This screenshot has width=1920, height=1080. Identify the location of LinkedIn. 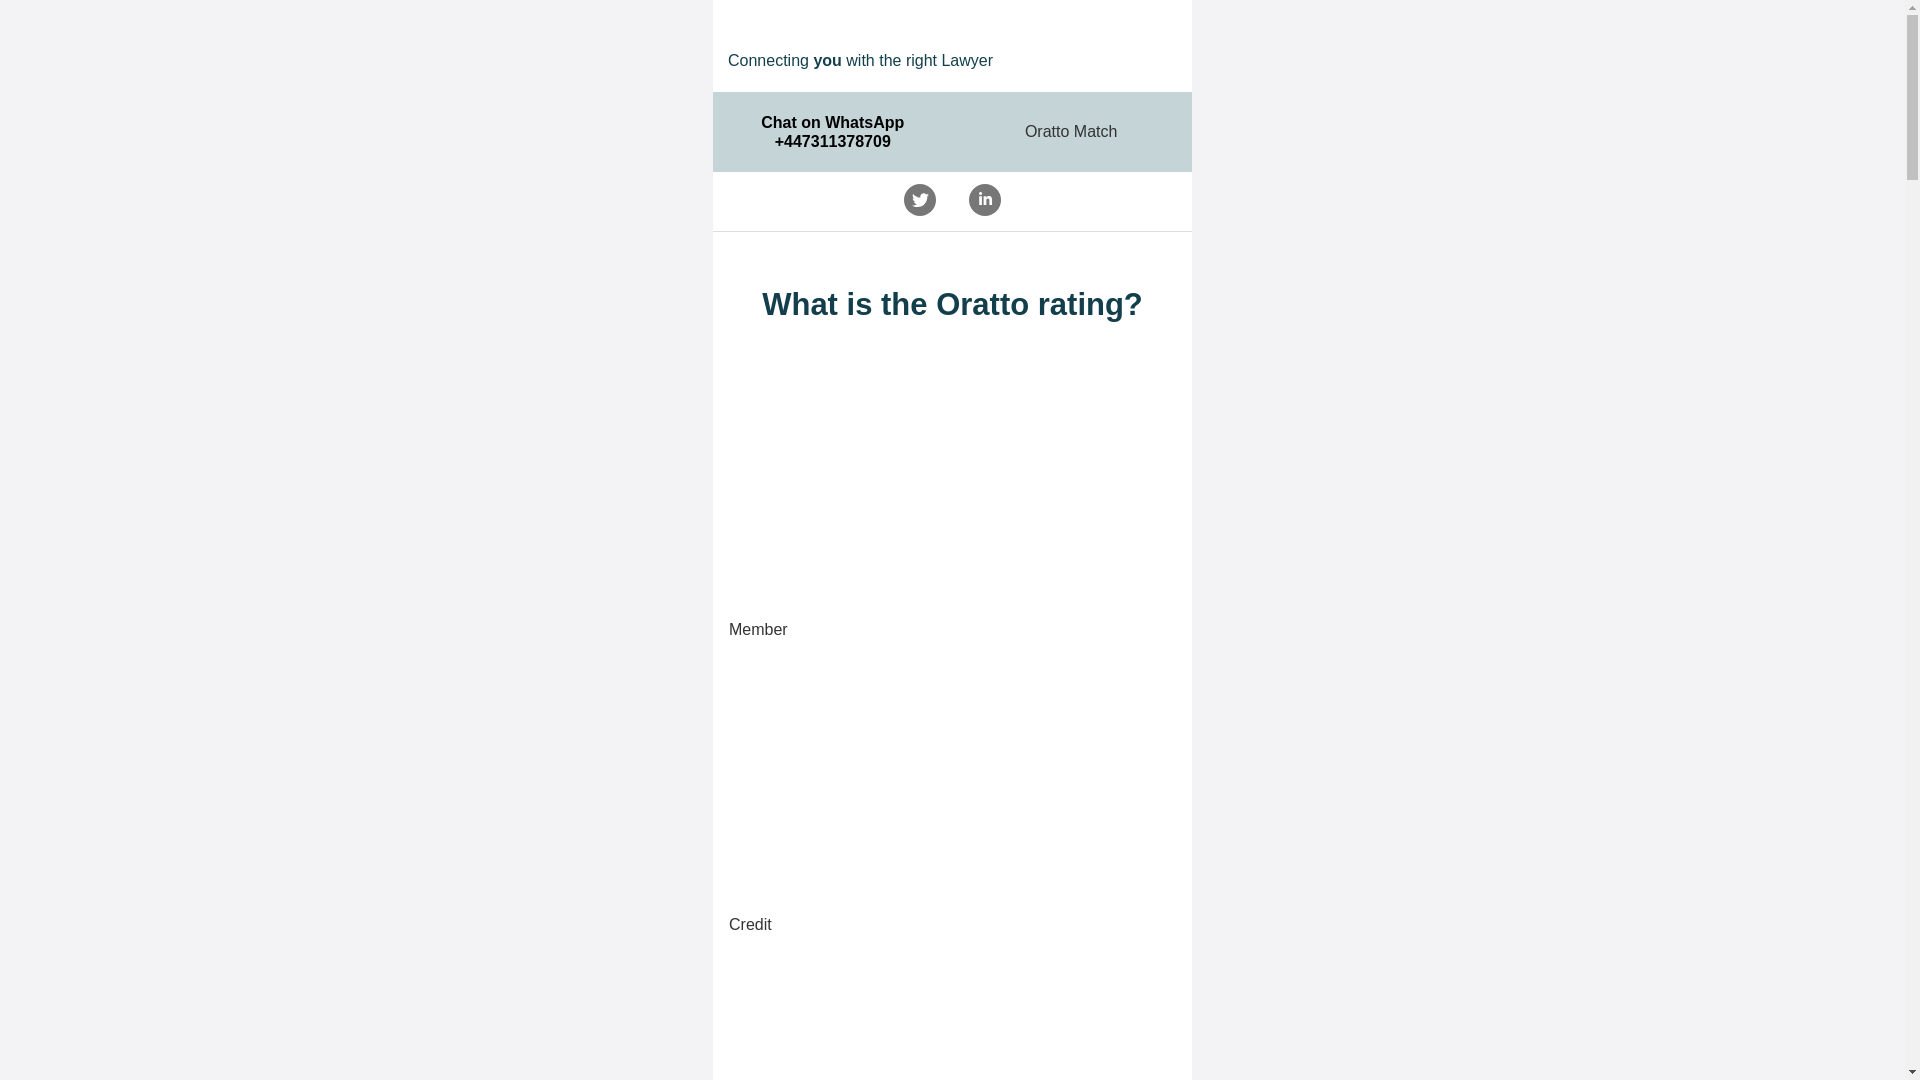
(984, 200).